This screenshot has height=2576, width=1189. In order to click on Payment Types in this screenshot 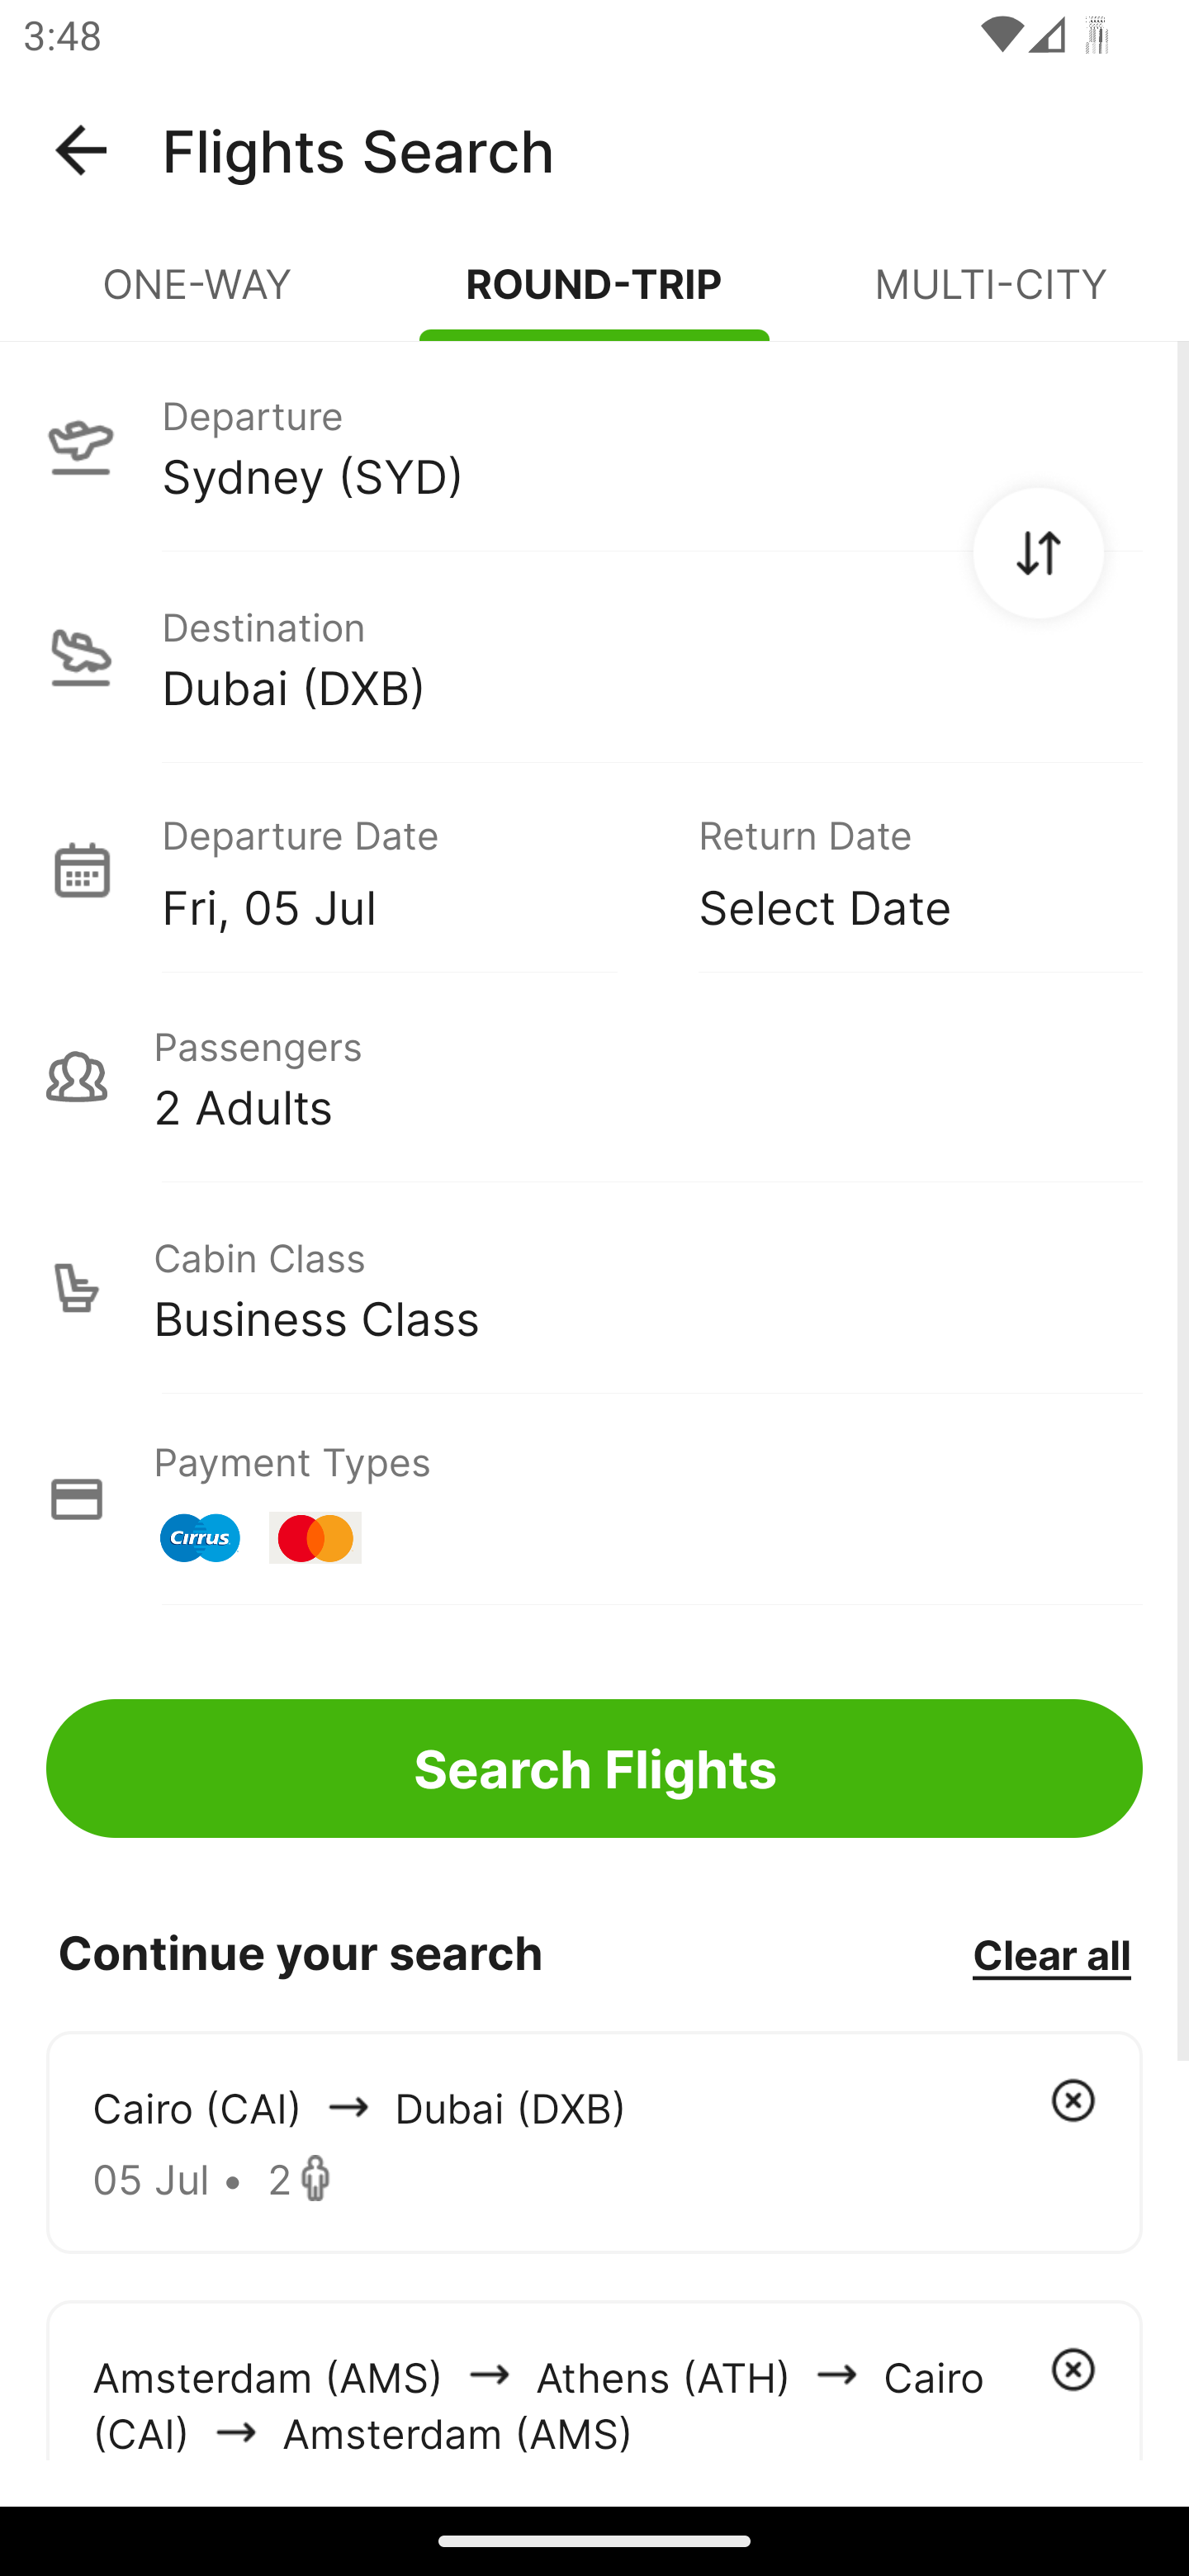, I will do `click(594, 1499)`.